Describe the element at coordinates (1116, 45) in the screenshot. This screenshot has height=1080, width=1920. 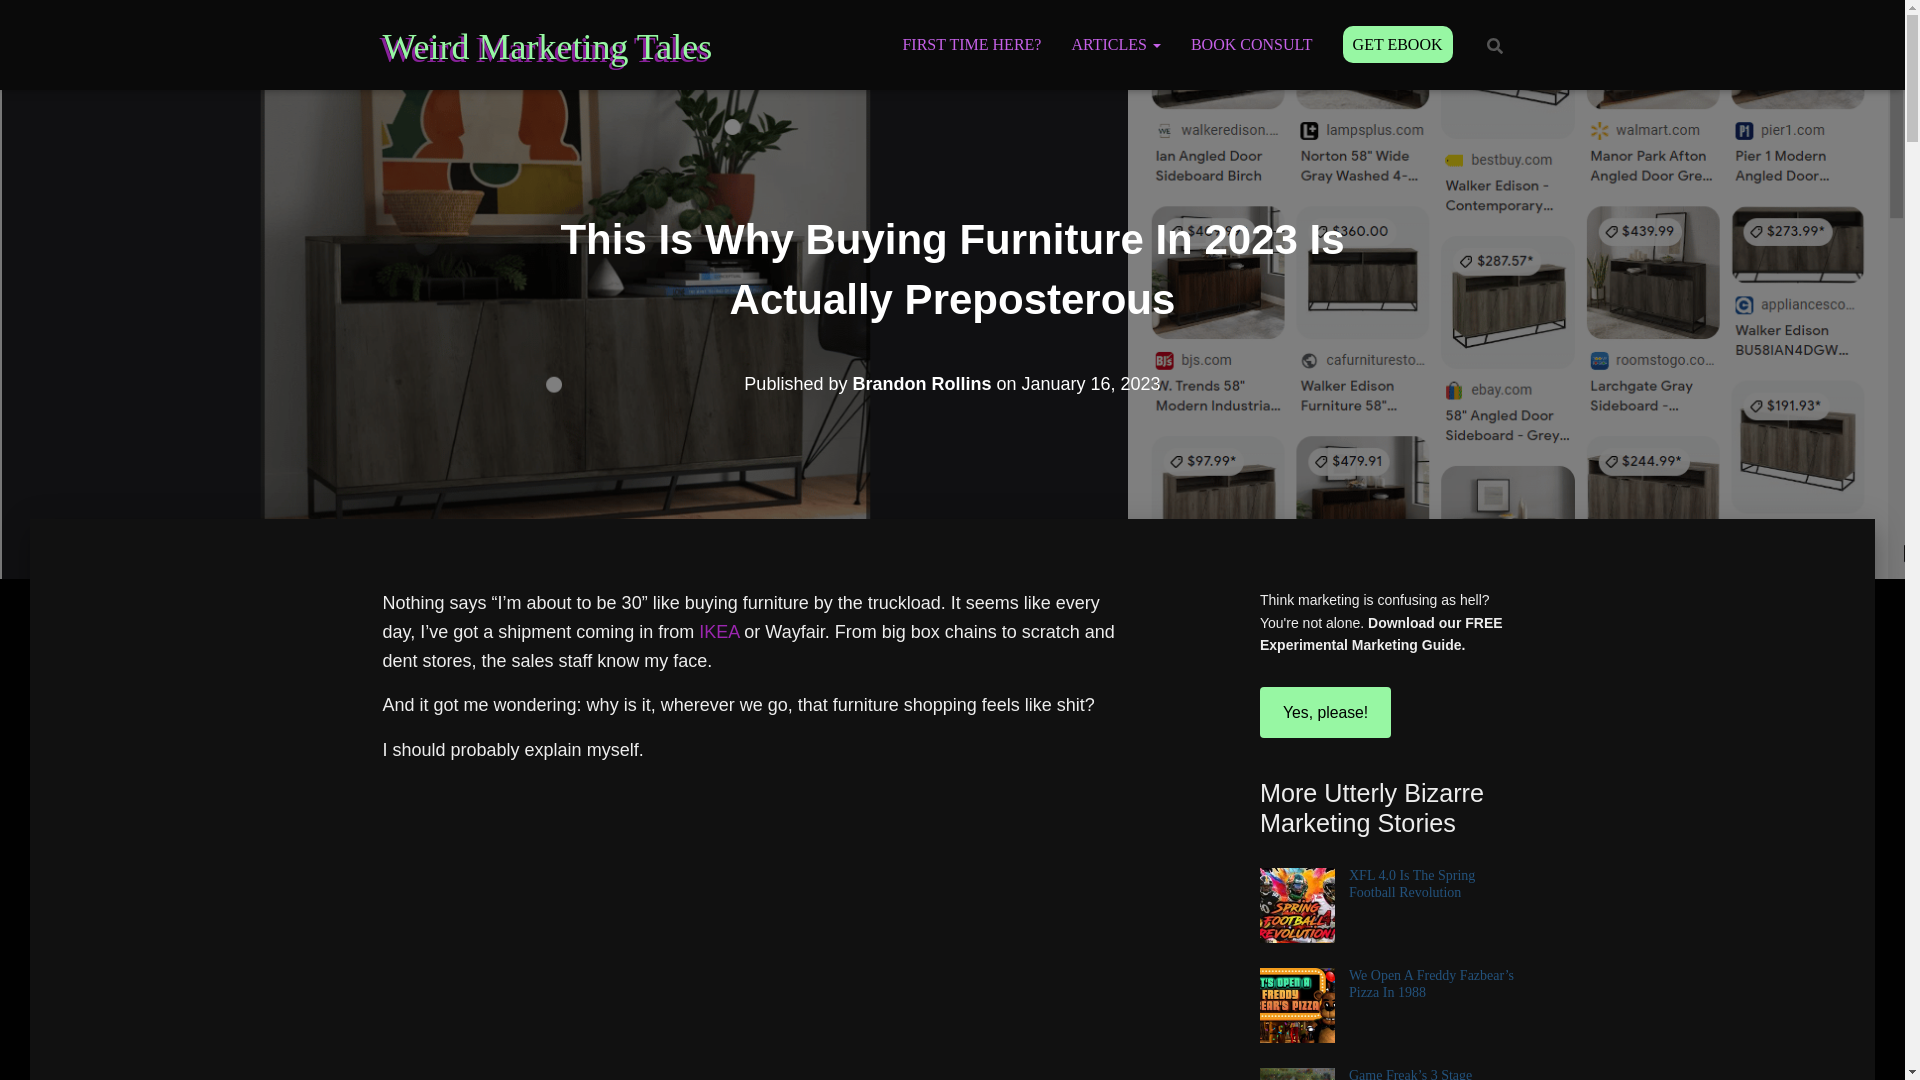
I see `Articles` at that location.